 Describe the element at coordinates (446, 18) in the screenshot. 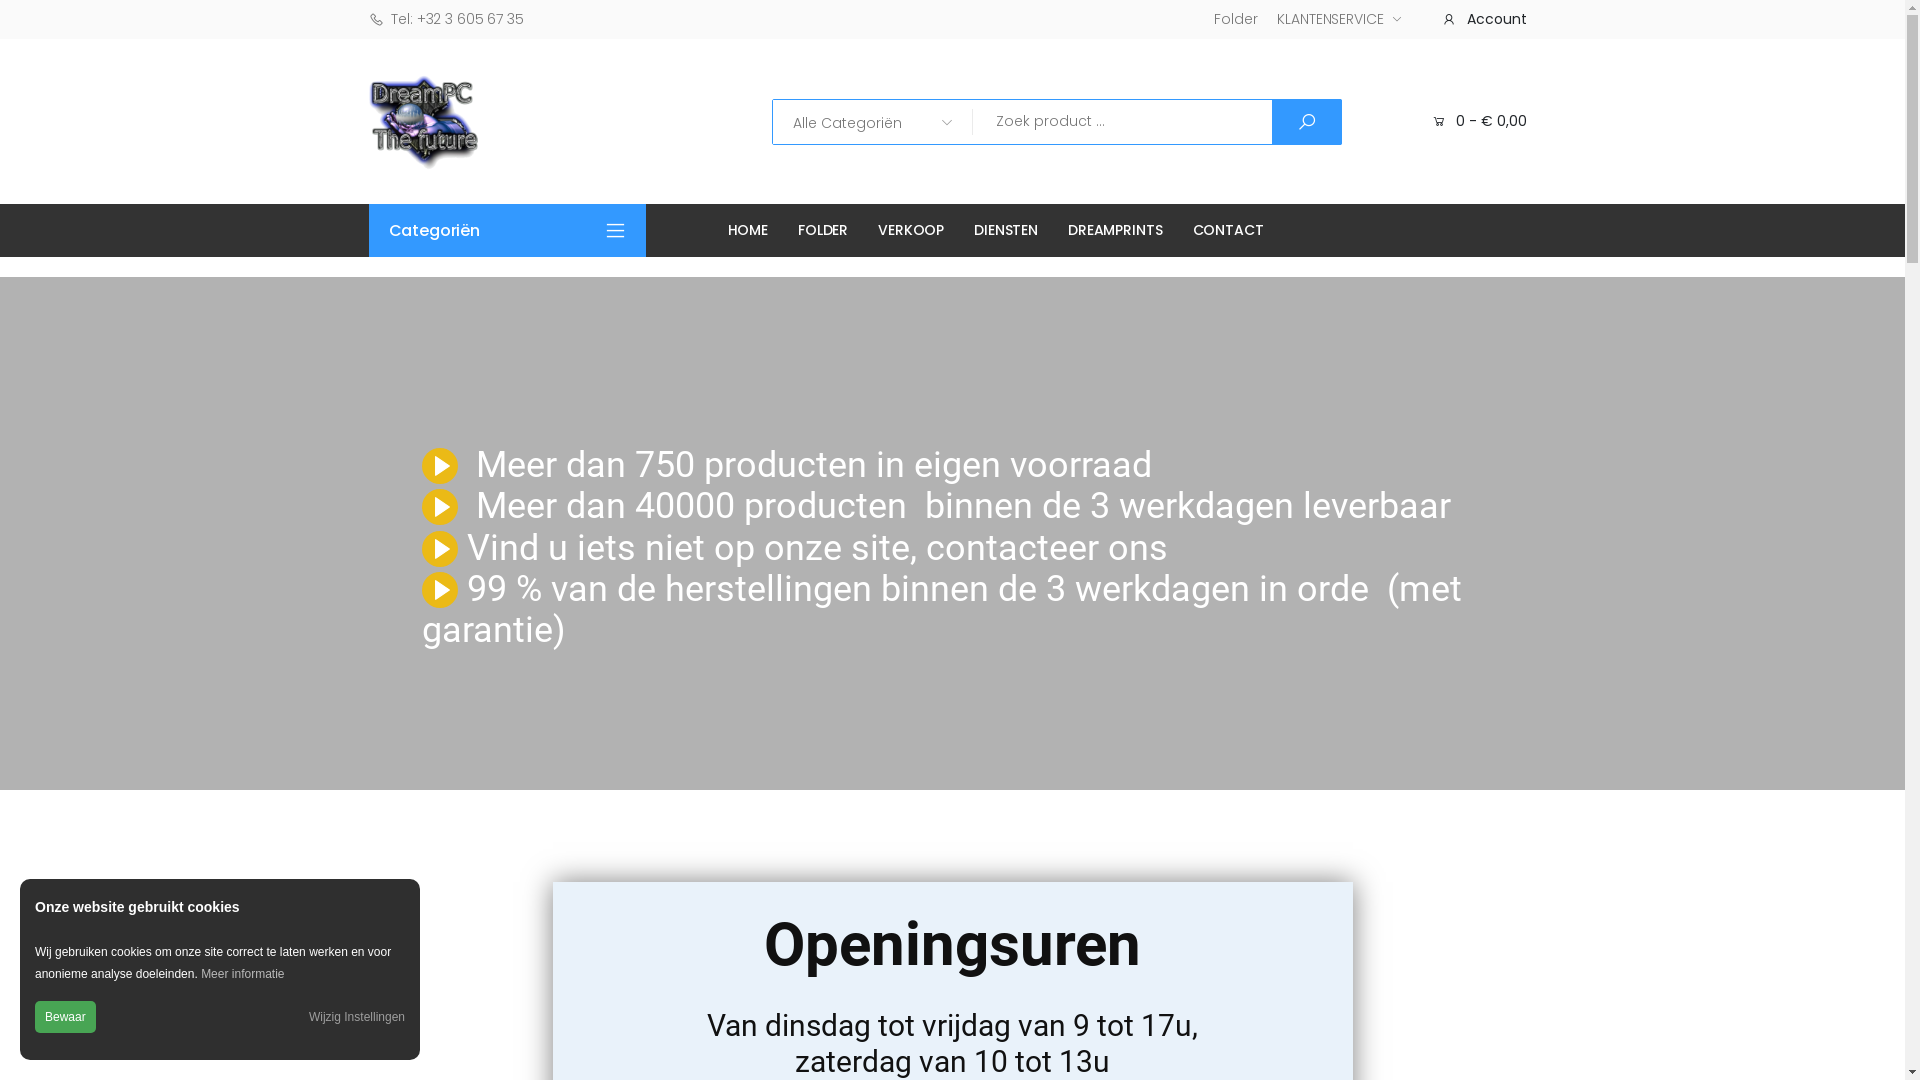

I see `Tel: +32 3 605 67 35` at that location.